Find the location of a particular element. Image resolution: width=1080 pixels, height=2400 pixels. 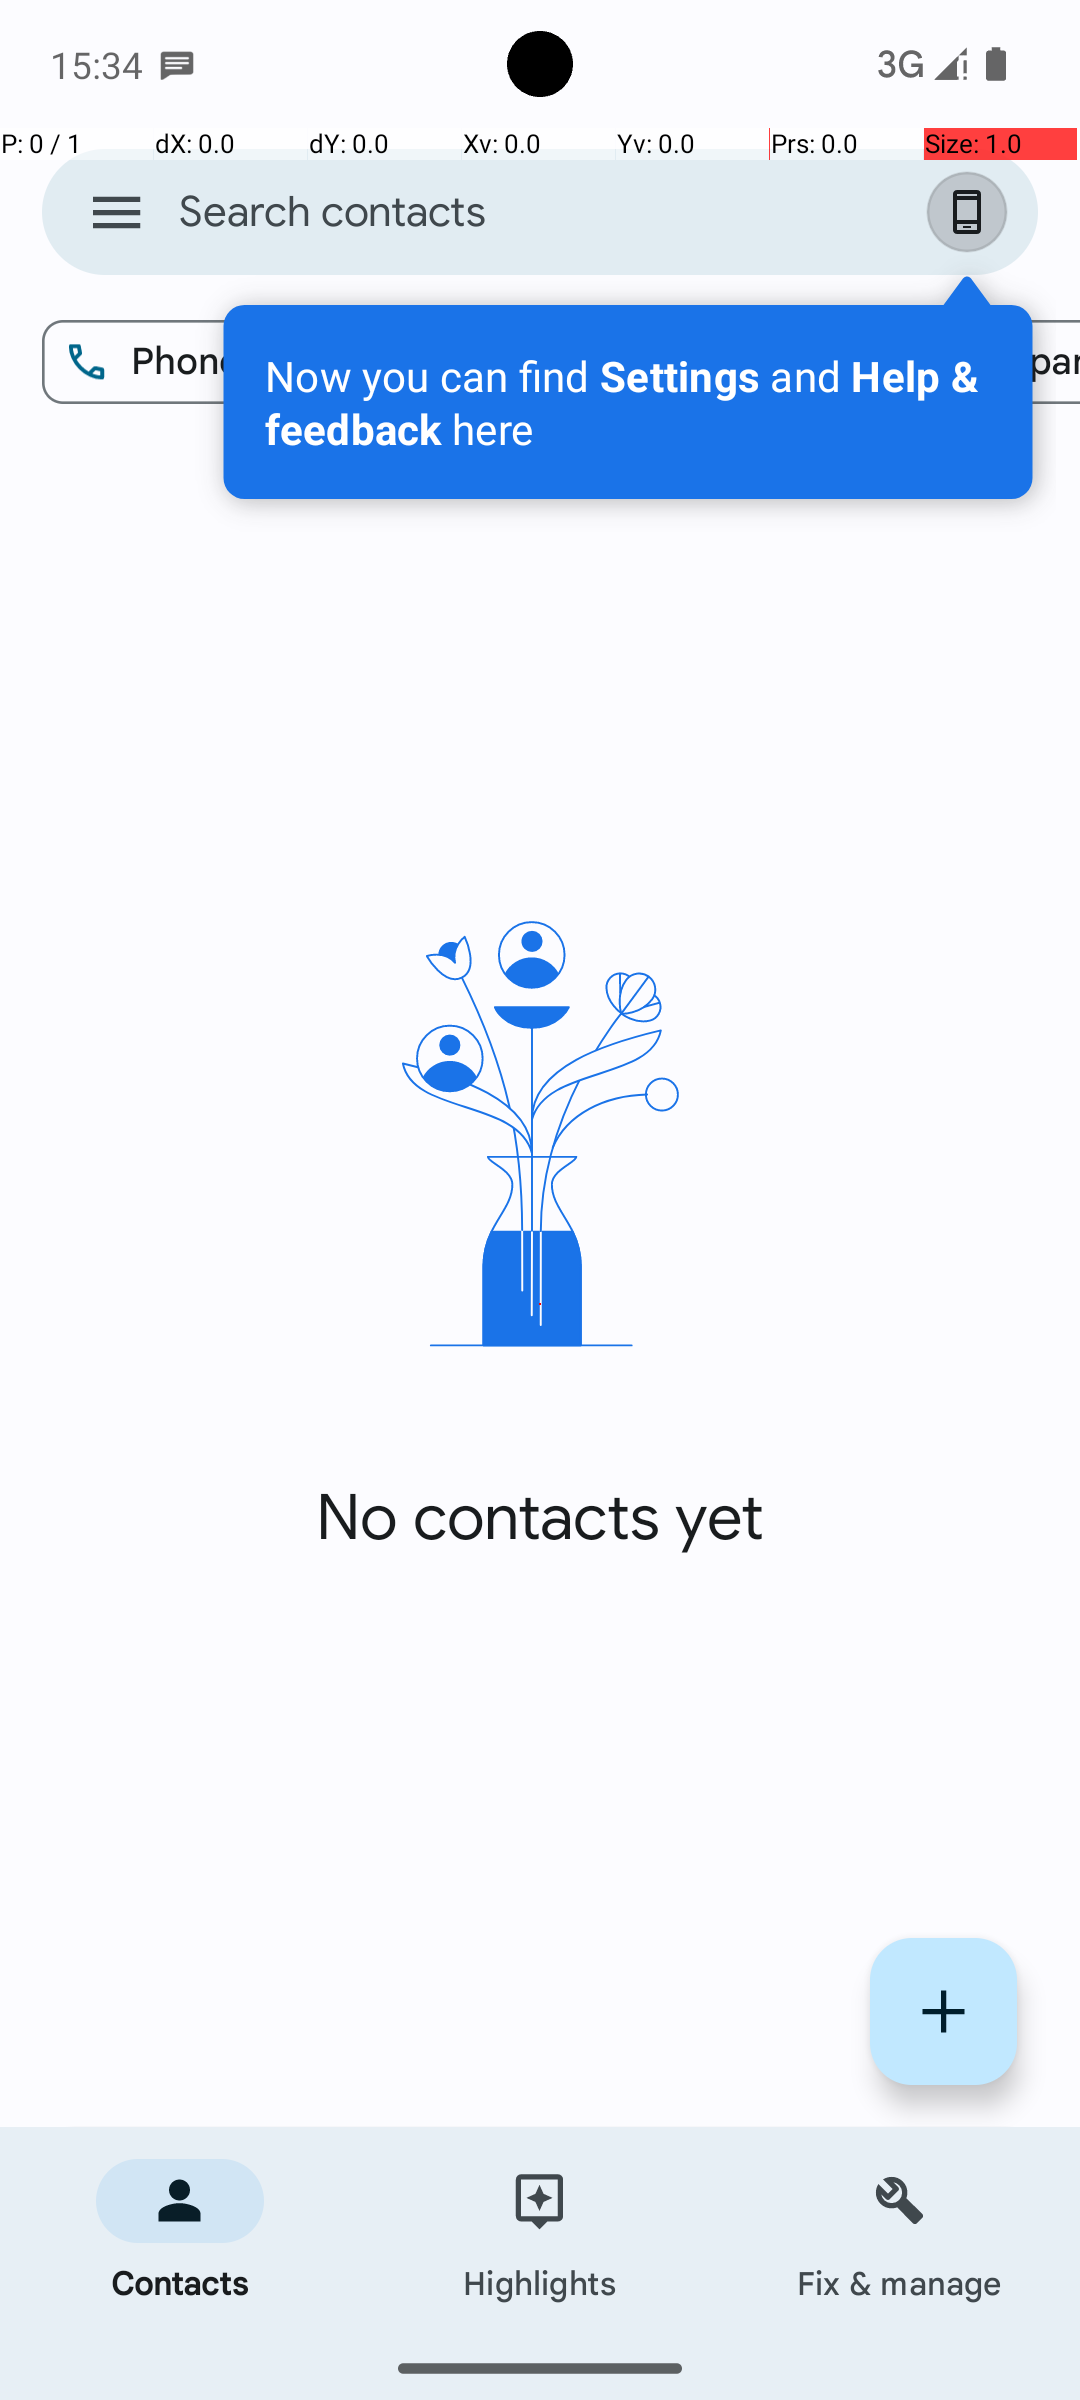

Open navigation drawer is located at coordinates (116, 212).